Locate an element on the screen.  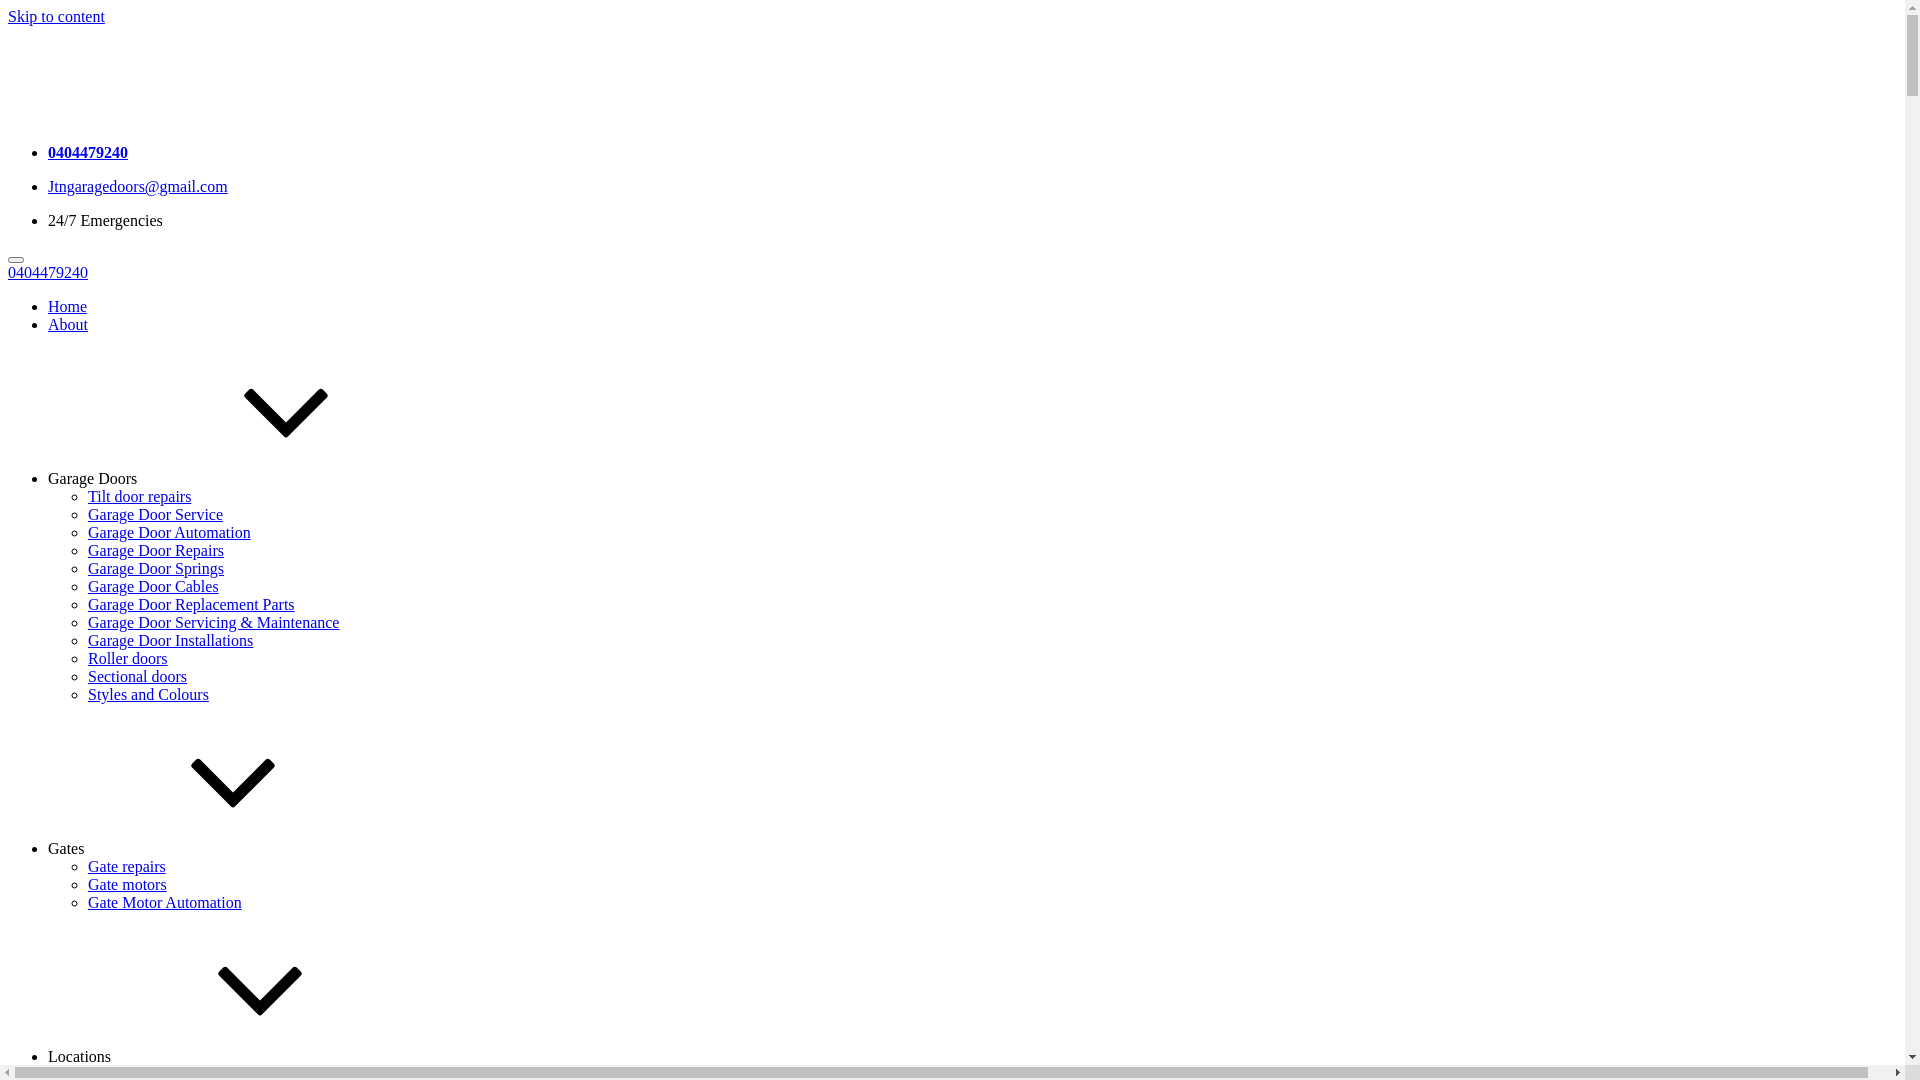
Gate Motor Automation is located at coordinates (165, 902).